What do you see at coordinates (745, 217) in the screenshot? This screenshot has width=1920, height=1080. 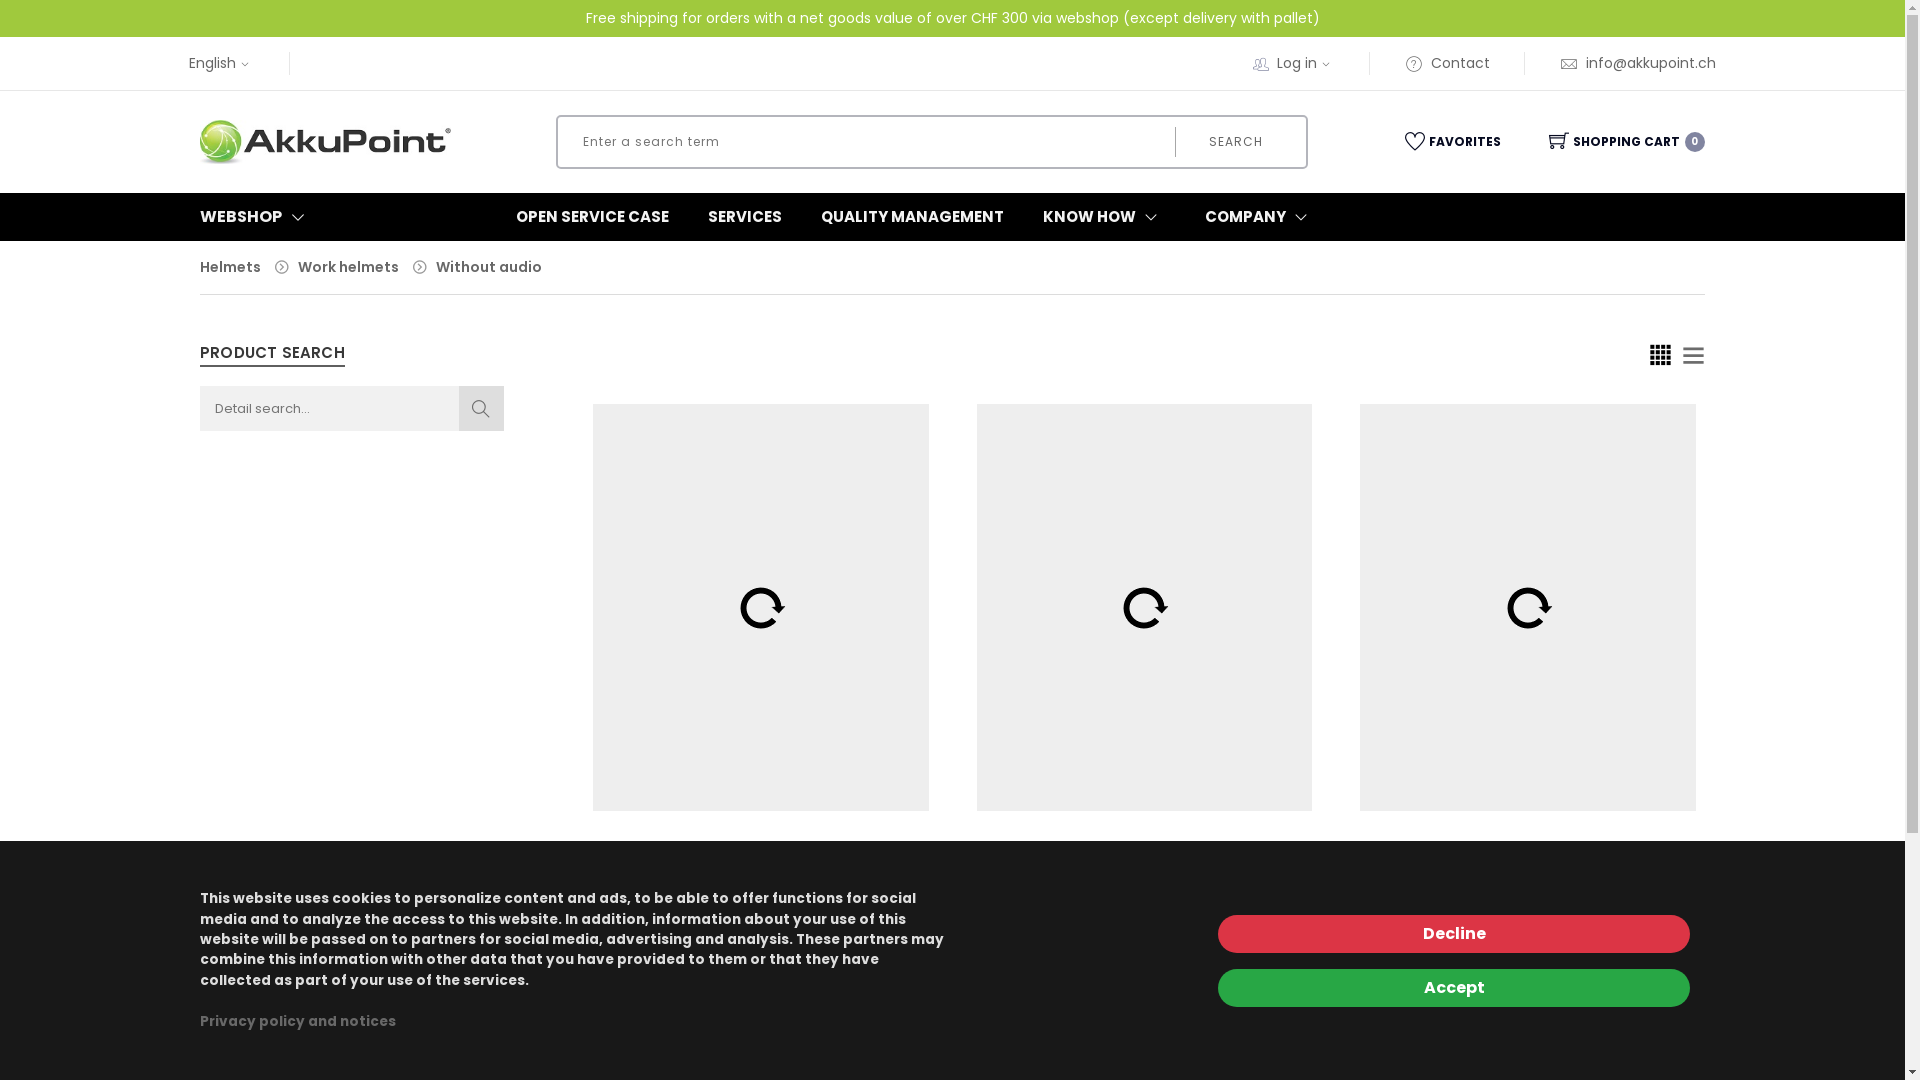 I see `SERVICES` at bounding box center [745, 217].